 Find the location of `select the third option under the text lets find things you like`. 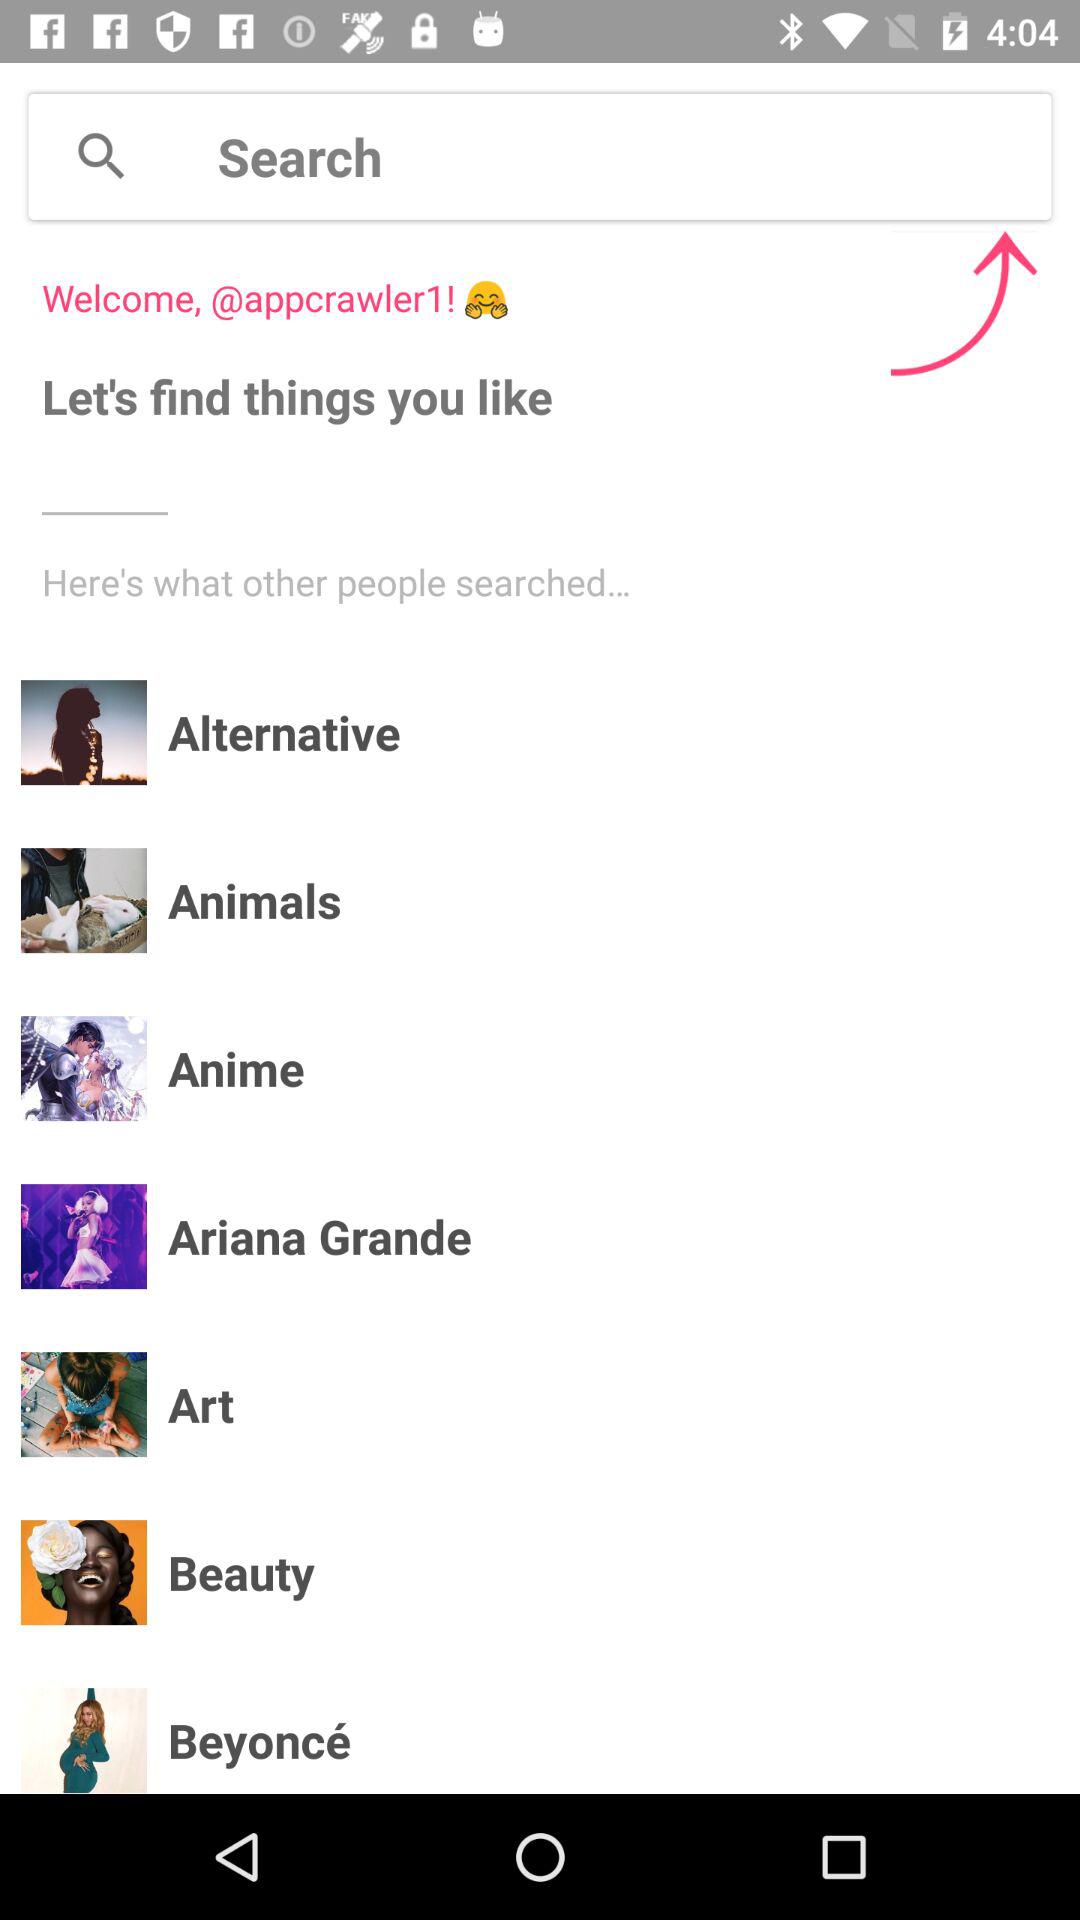

select the third option under the text lets find things you like is located at coordinates (83, 1069).